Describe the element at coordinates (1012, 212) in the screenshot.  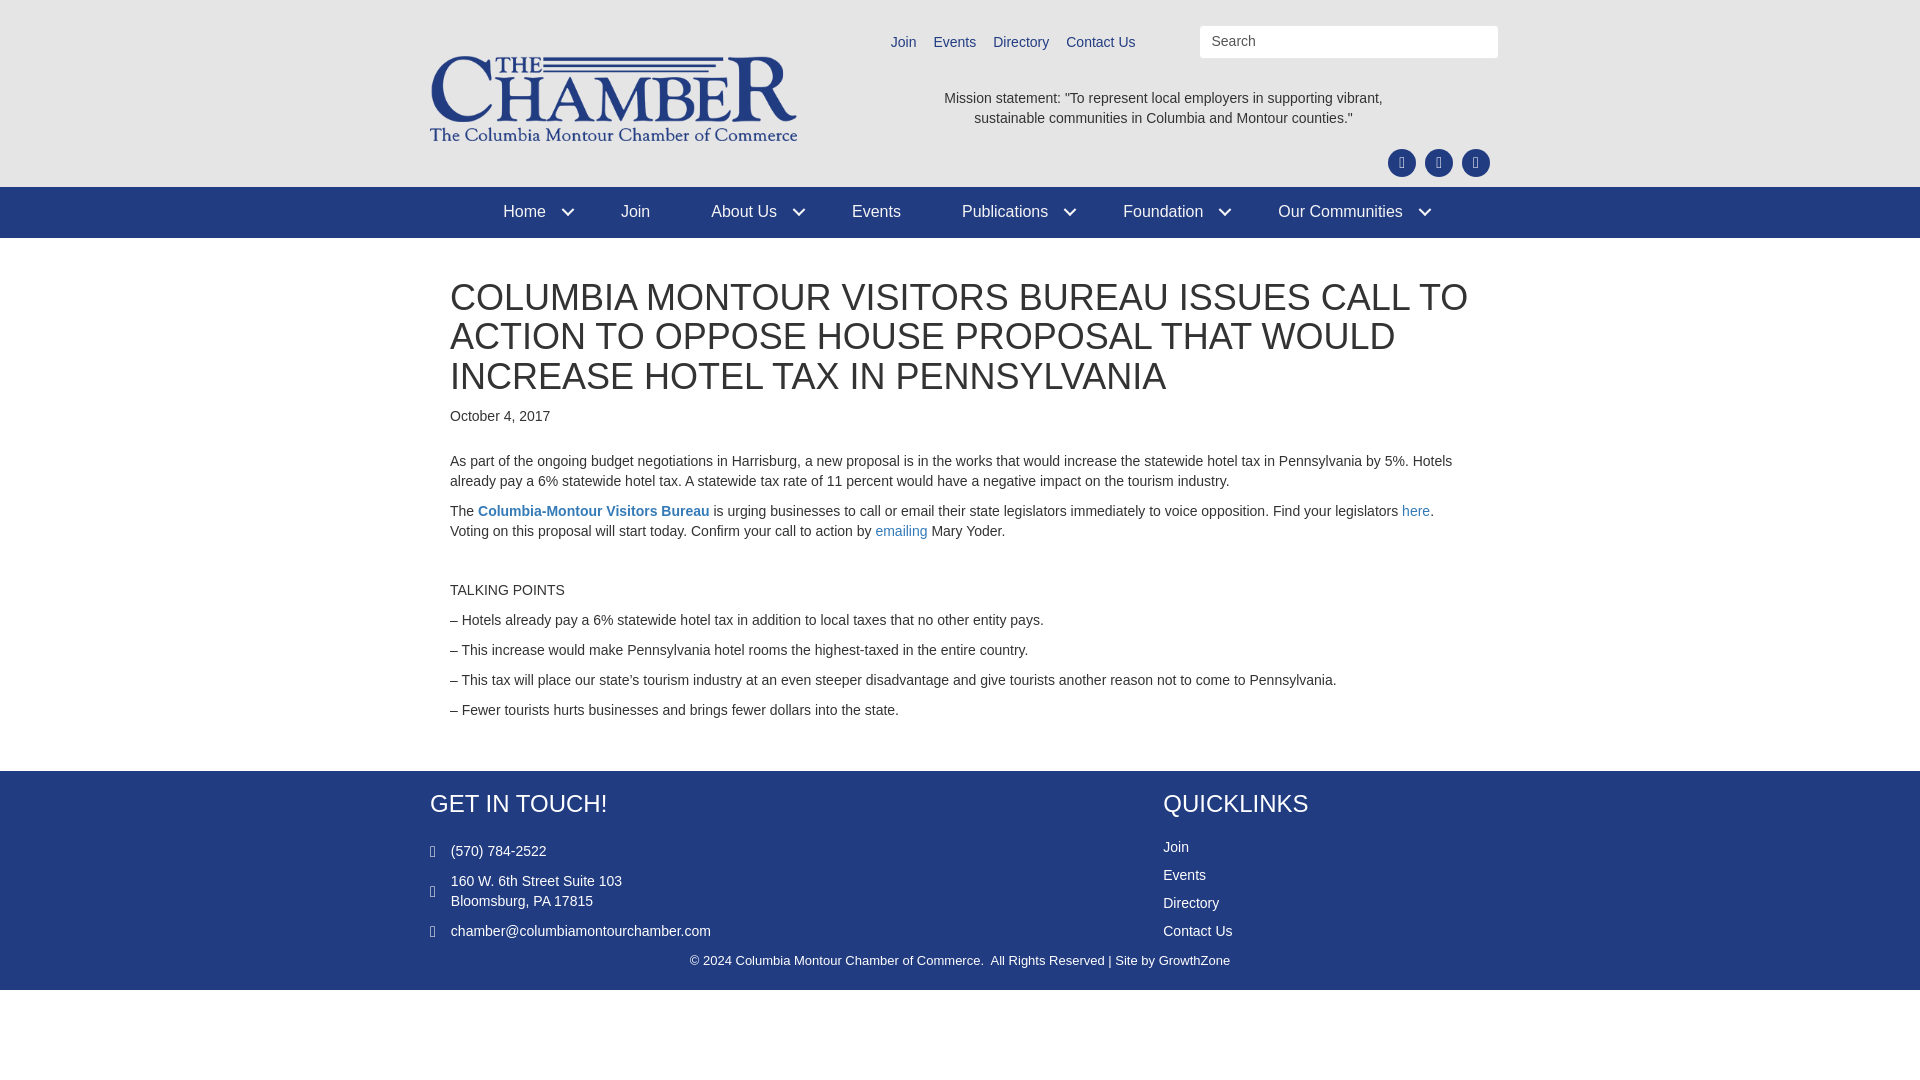
I see `Publications` at that location.